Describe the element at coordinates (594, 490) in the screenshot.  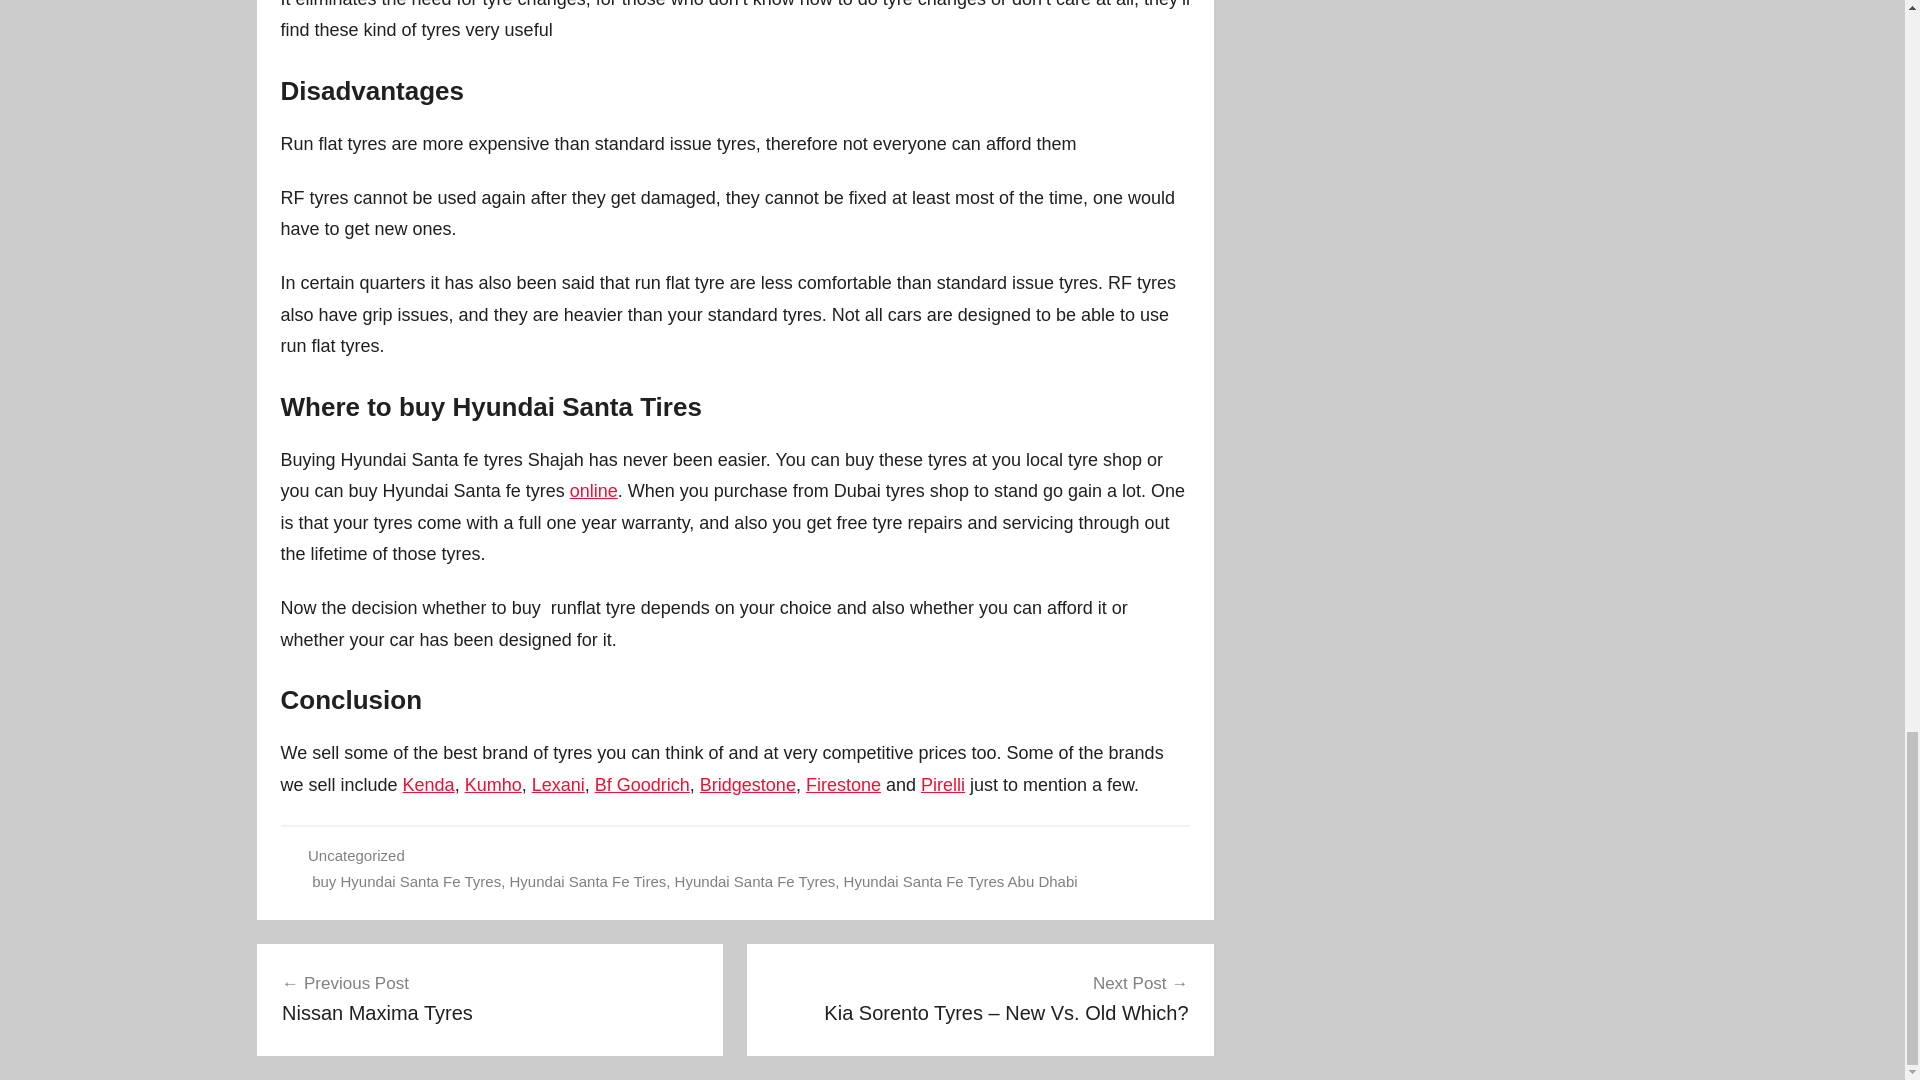
I see `online` at that location.